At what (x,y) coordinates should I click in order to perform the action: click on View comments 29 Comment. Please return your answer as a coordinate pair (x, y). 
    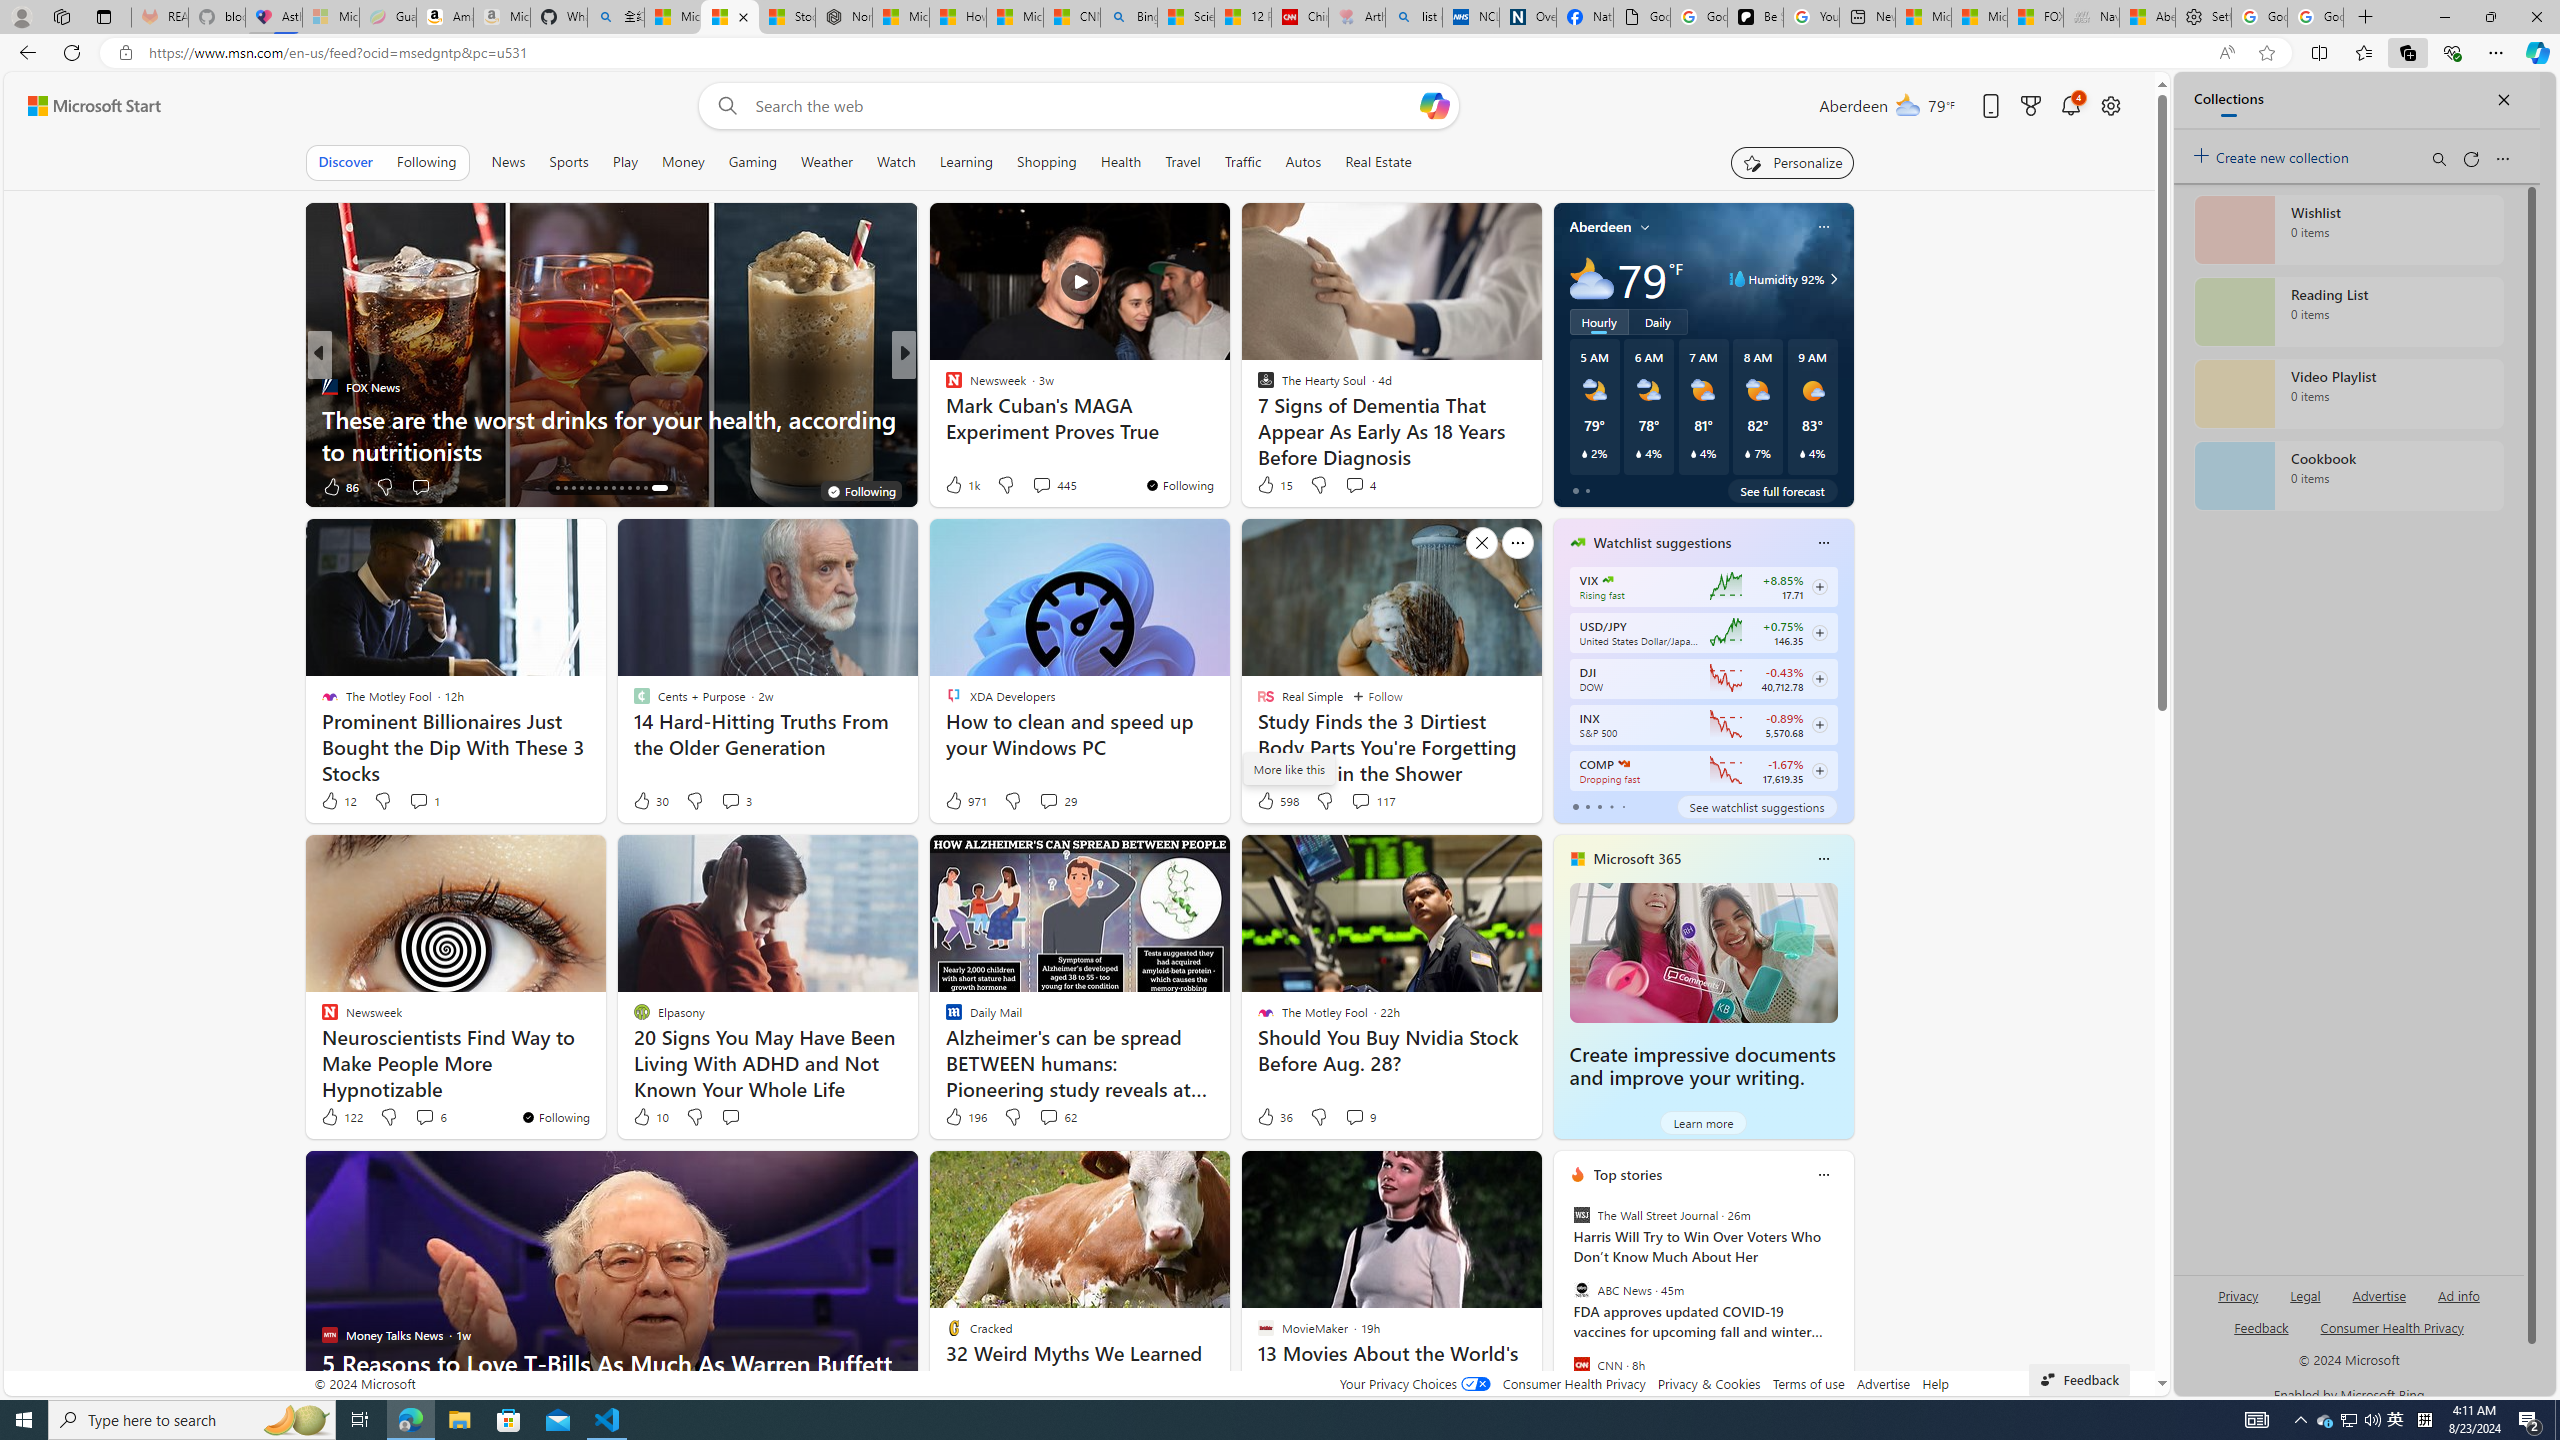
    Looking at the image, I should click on (1048, 800).